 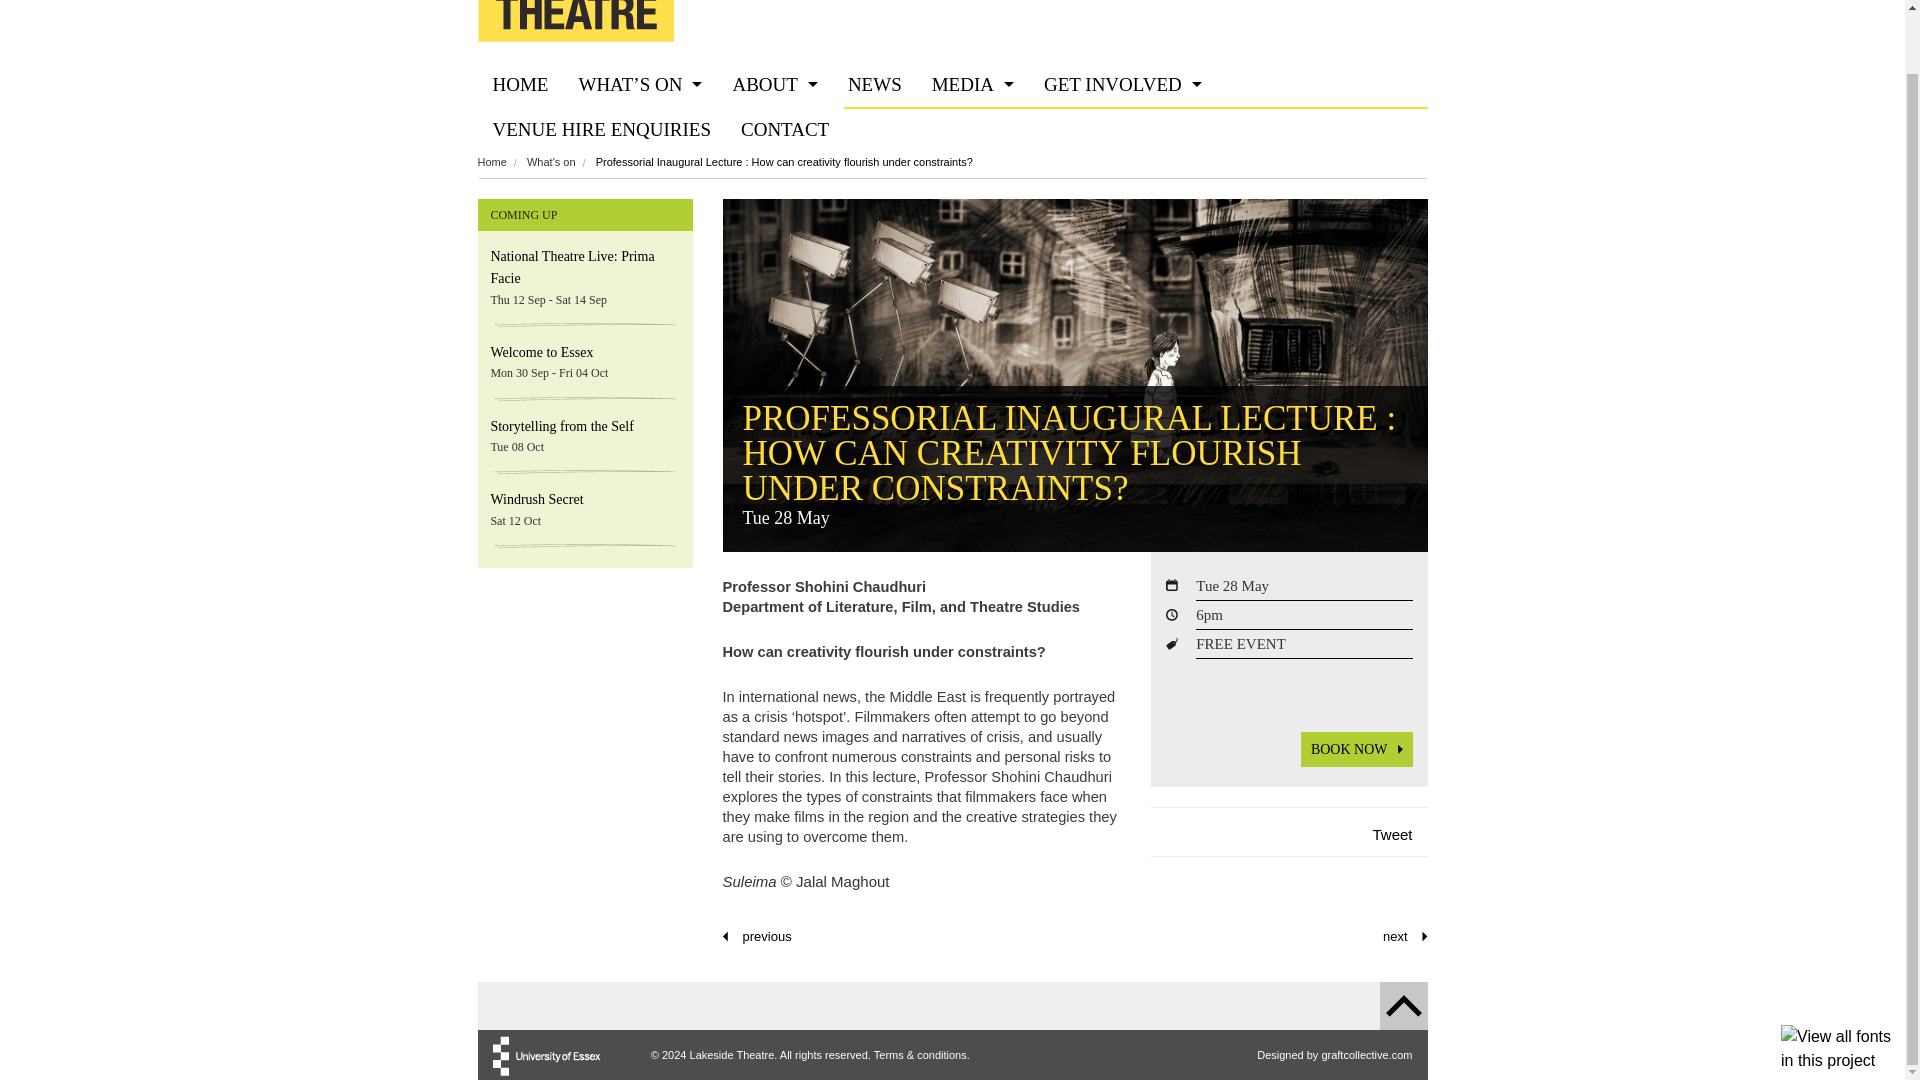 I want to click on HOME, so click(x=521, y=84).